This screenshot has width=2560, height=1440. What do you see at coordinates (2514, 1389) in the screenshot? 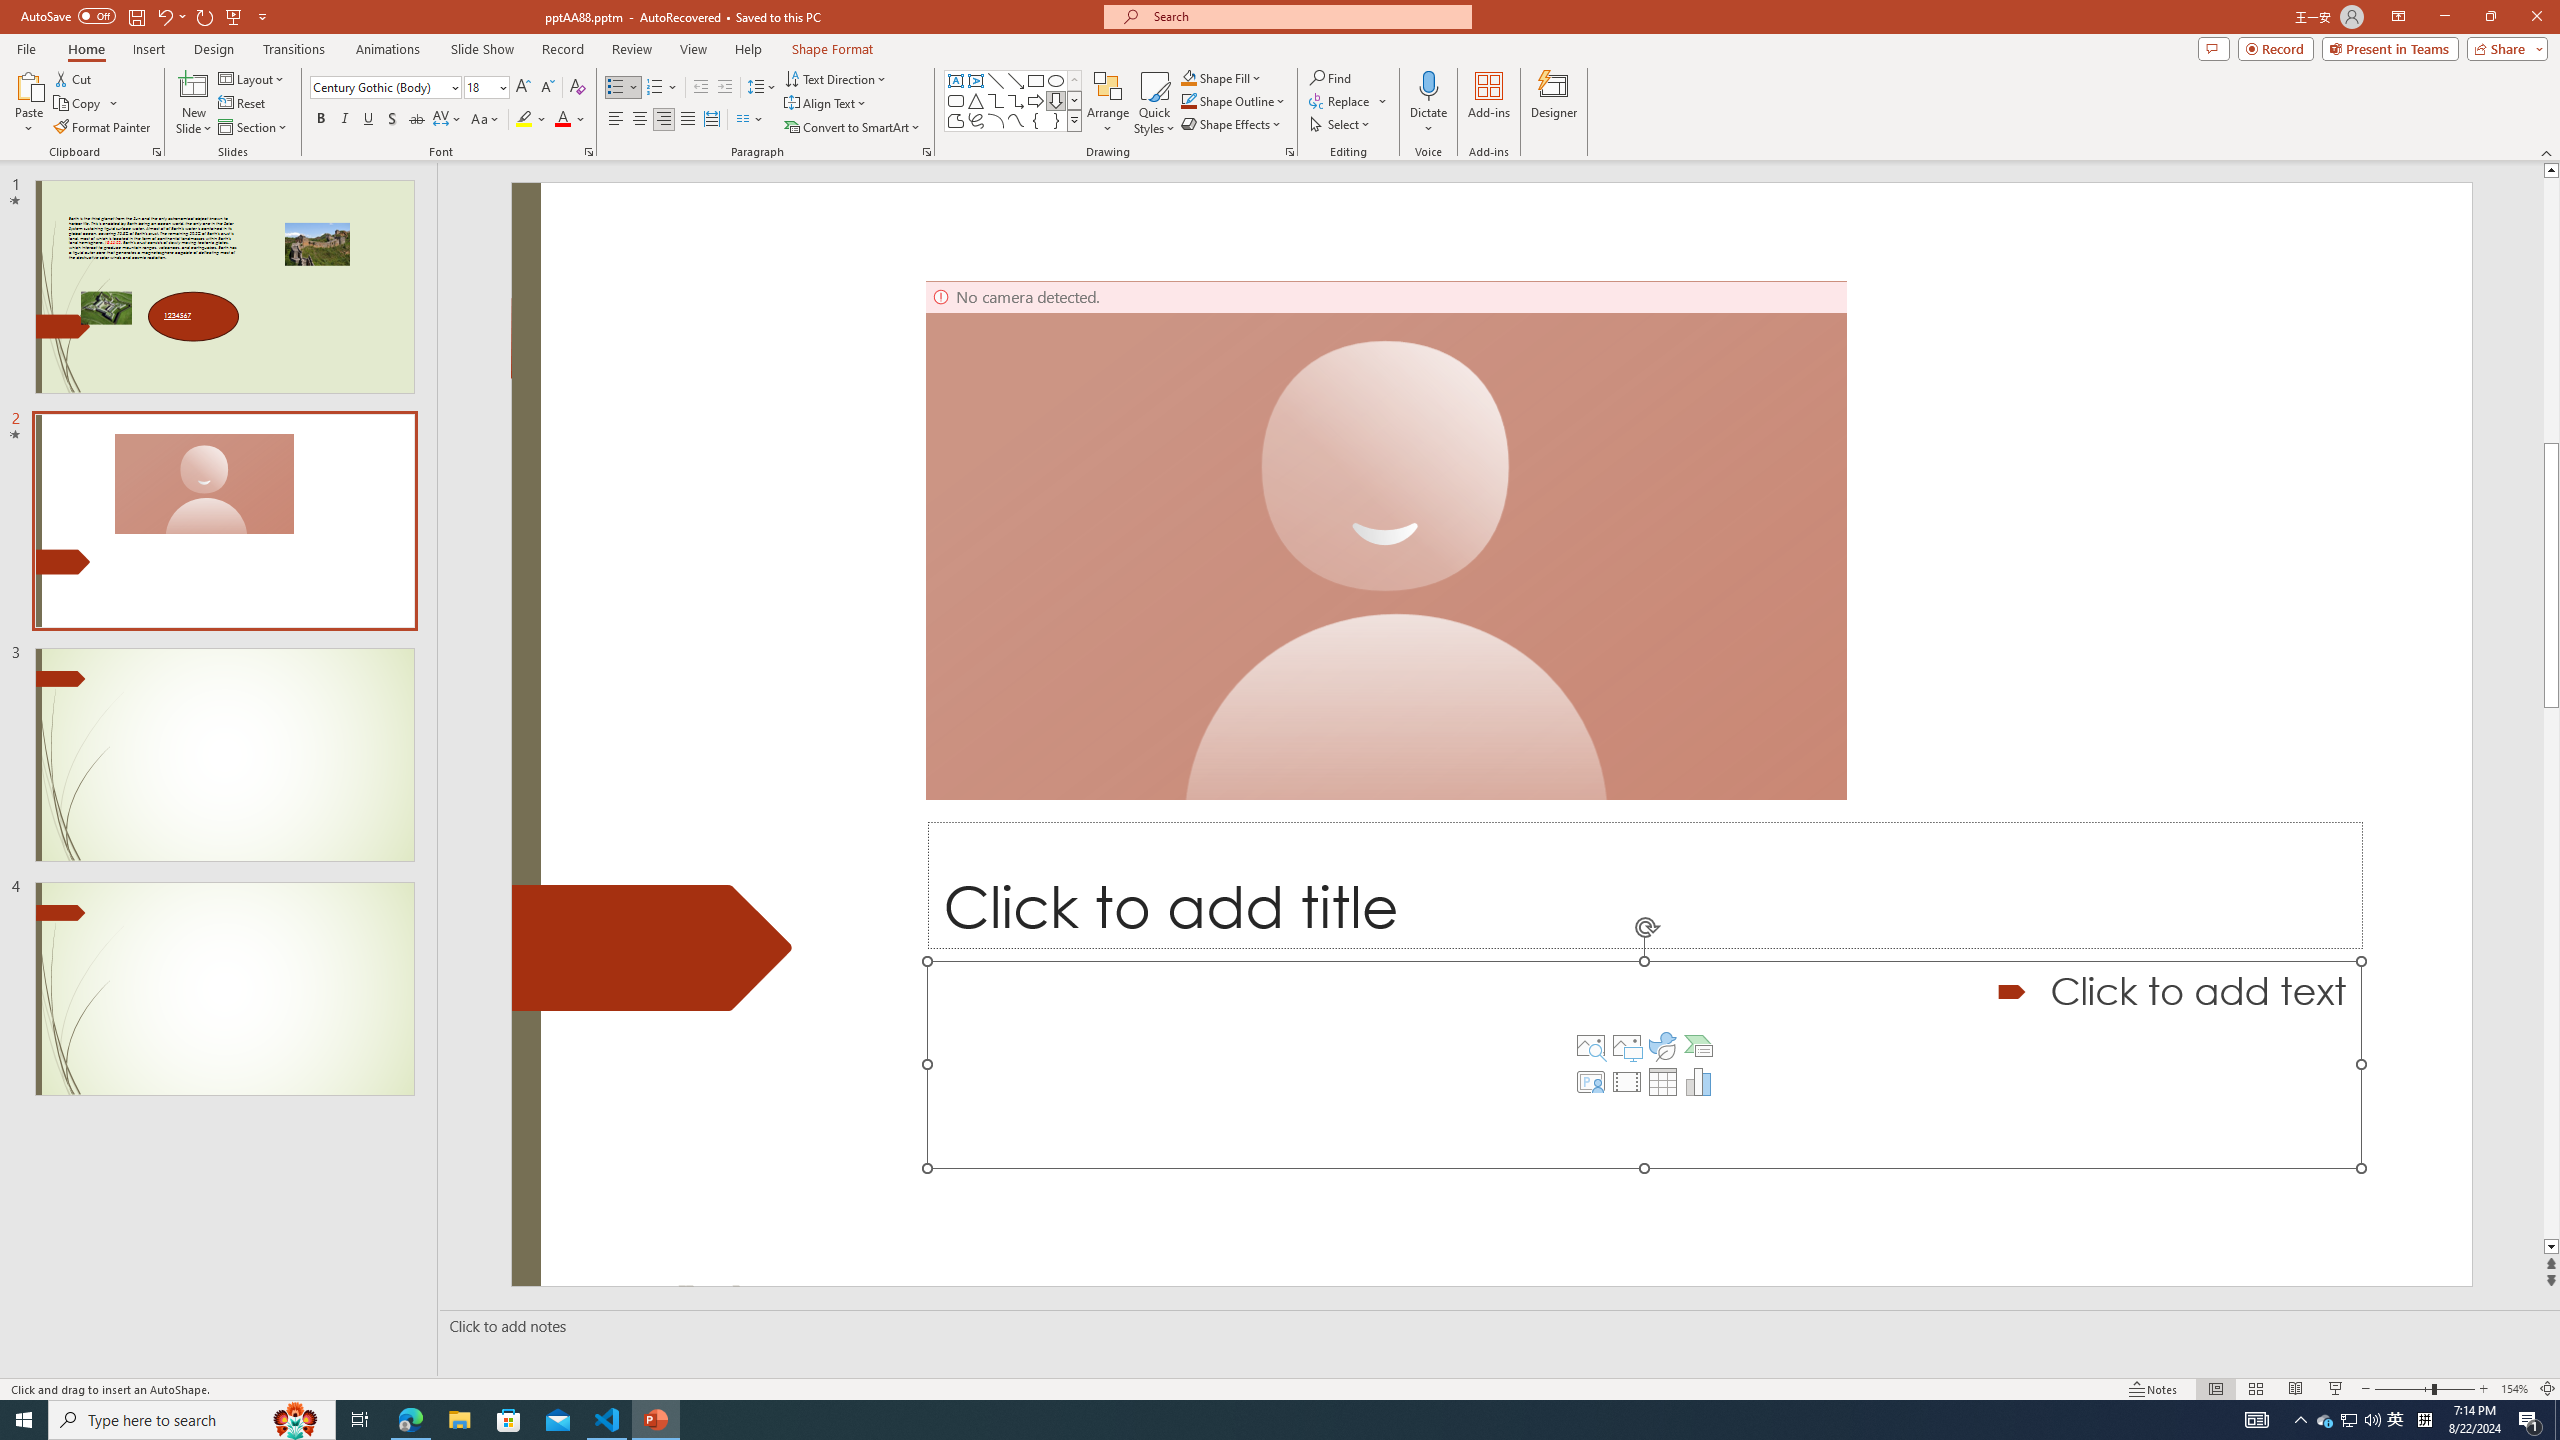
I see `Zoom 154%` at bounding box center [2514, 1389].